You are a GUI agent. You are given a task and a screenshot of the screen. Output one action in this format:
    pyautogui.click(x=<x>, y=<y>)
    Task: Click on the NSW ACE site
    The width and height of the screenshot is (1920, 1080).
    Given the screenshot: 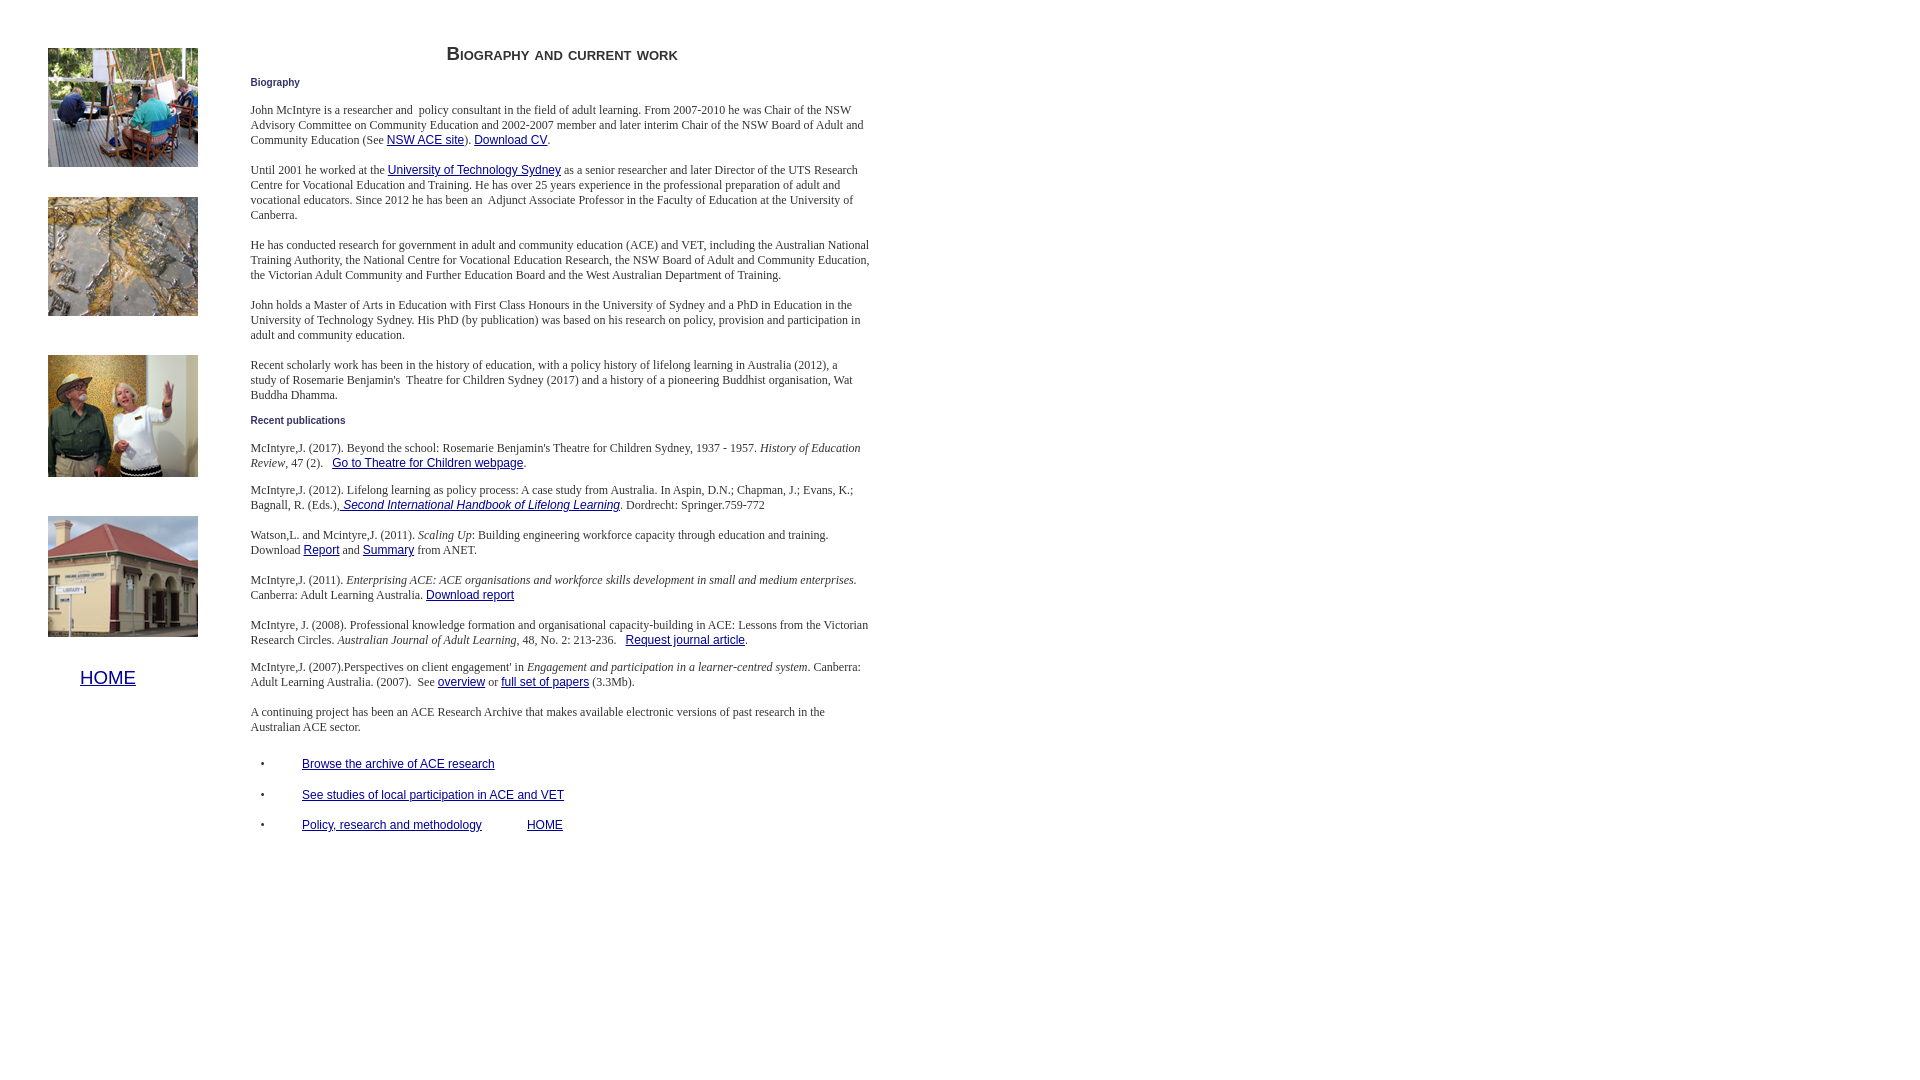 What is the action you would take?
    pyautogui.click(x=426, y=140)
    